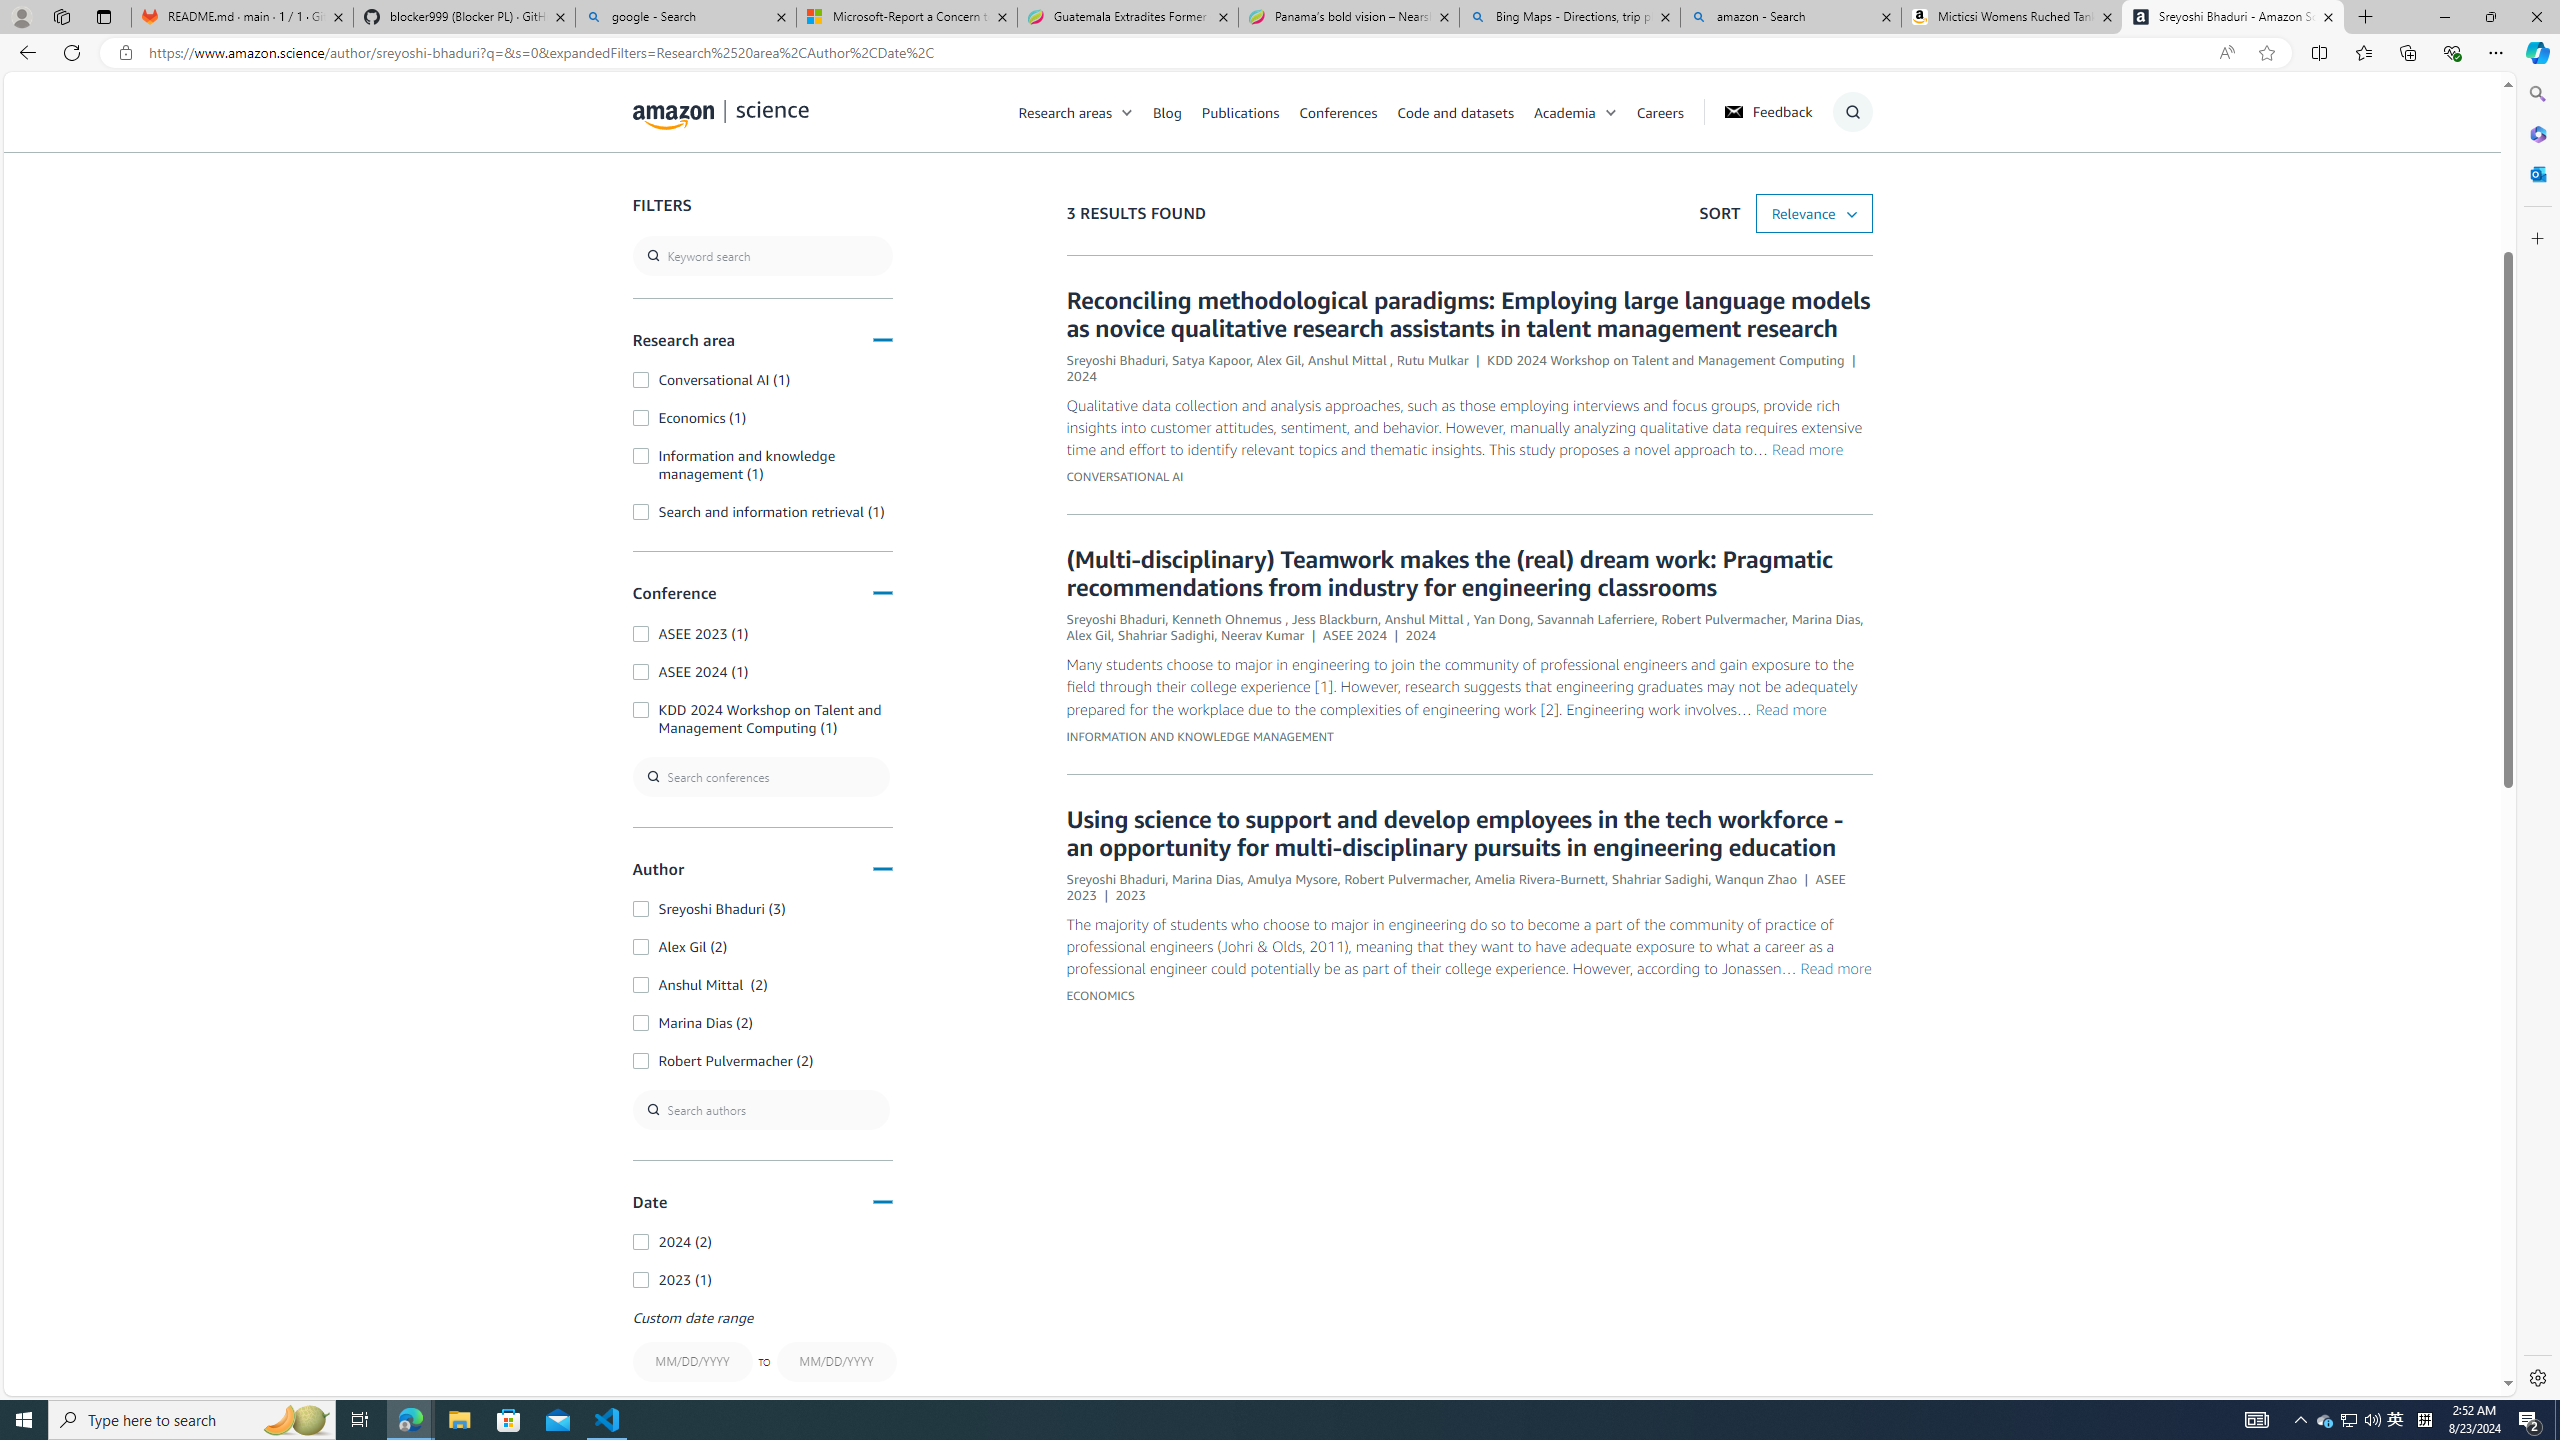 The height and width of the screenshot is (1440, 2560). What do you see at coordinates (1432, 360) in the screenshot?
I see `Rutu Mulkar` at bounding box center [1432, 360].